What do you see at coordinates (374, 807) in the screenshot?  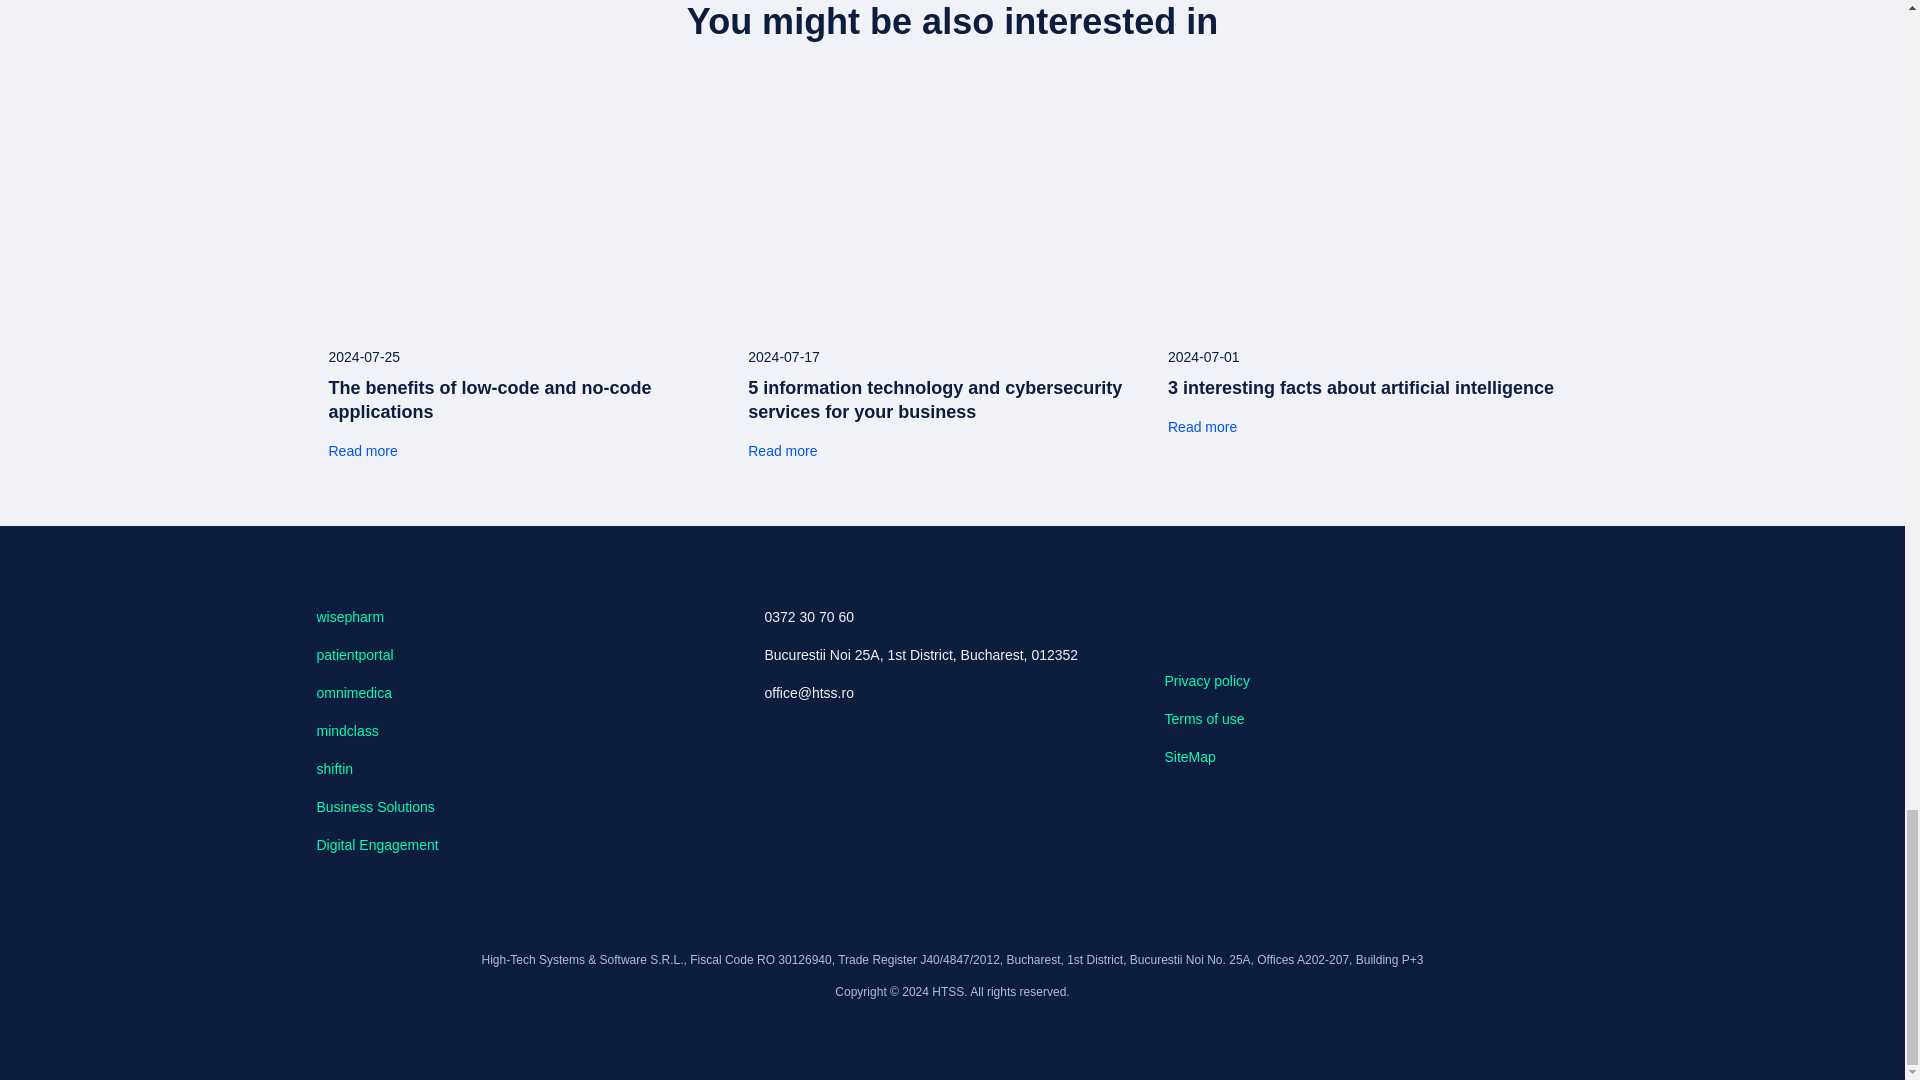 I see `Business Solutions` at bounding box center [374, 807].